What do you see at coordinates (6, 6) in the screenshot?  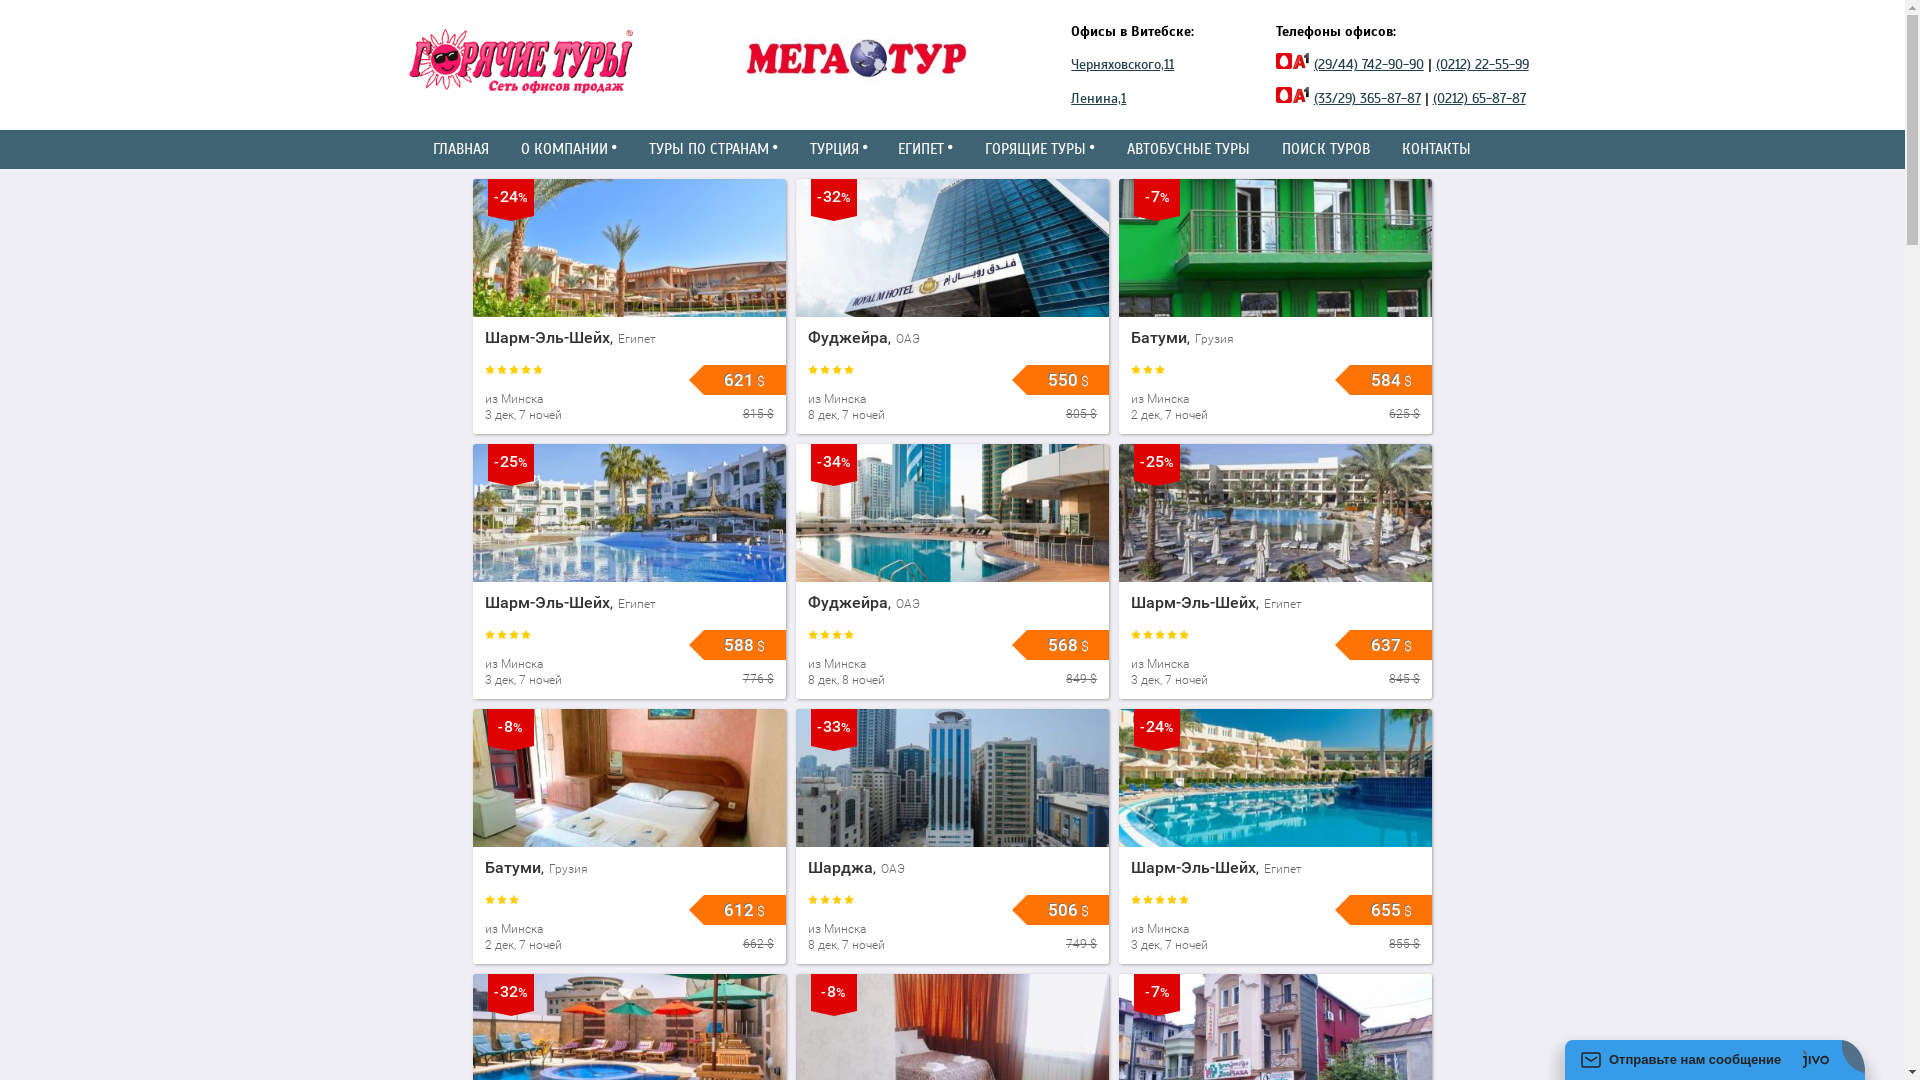 I see `88.81` at bounding box center [6, 6].